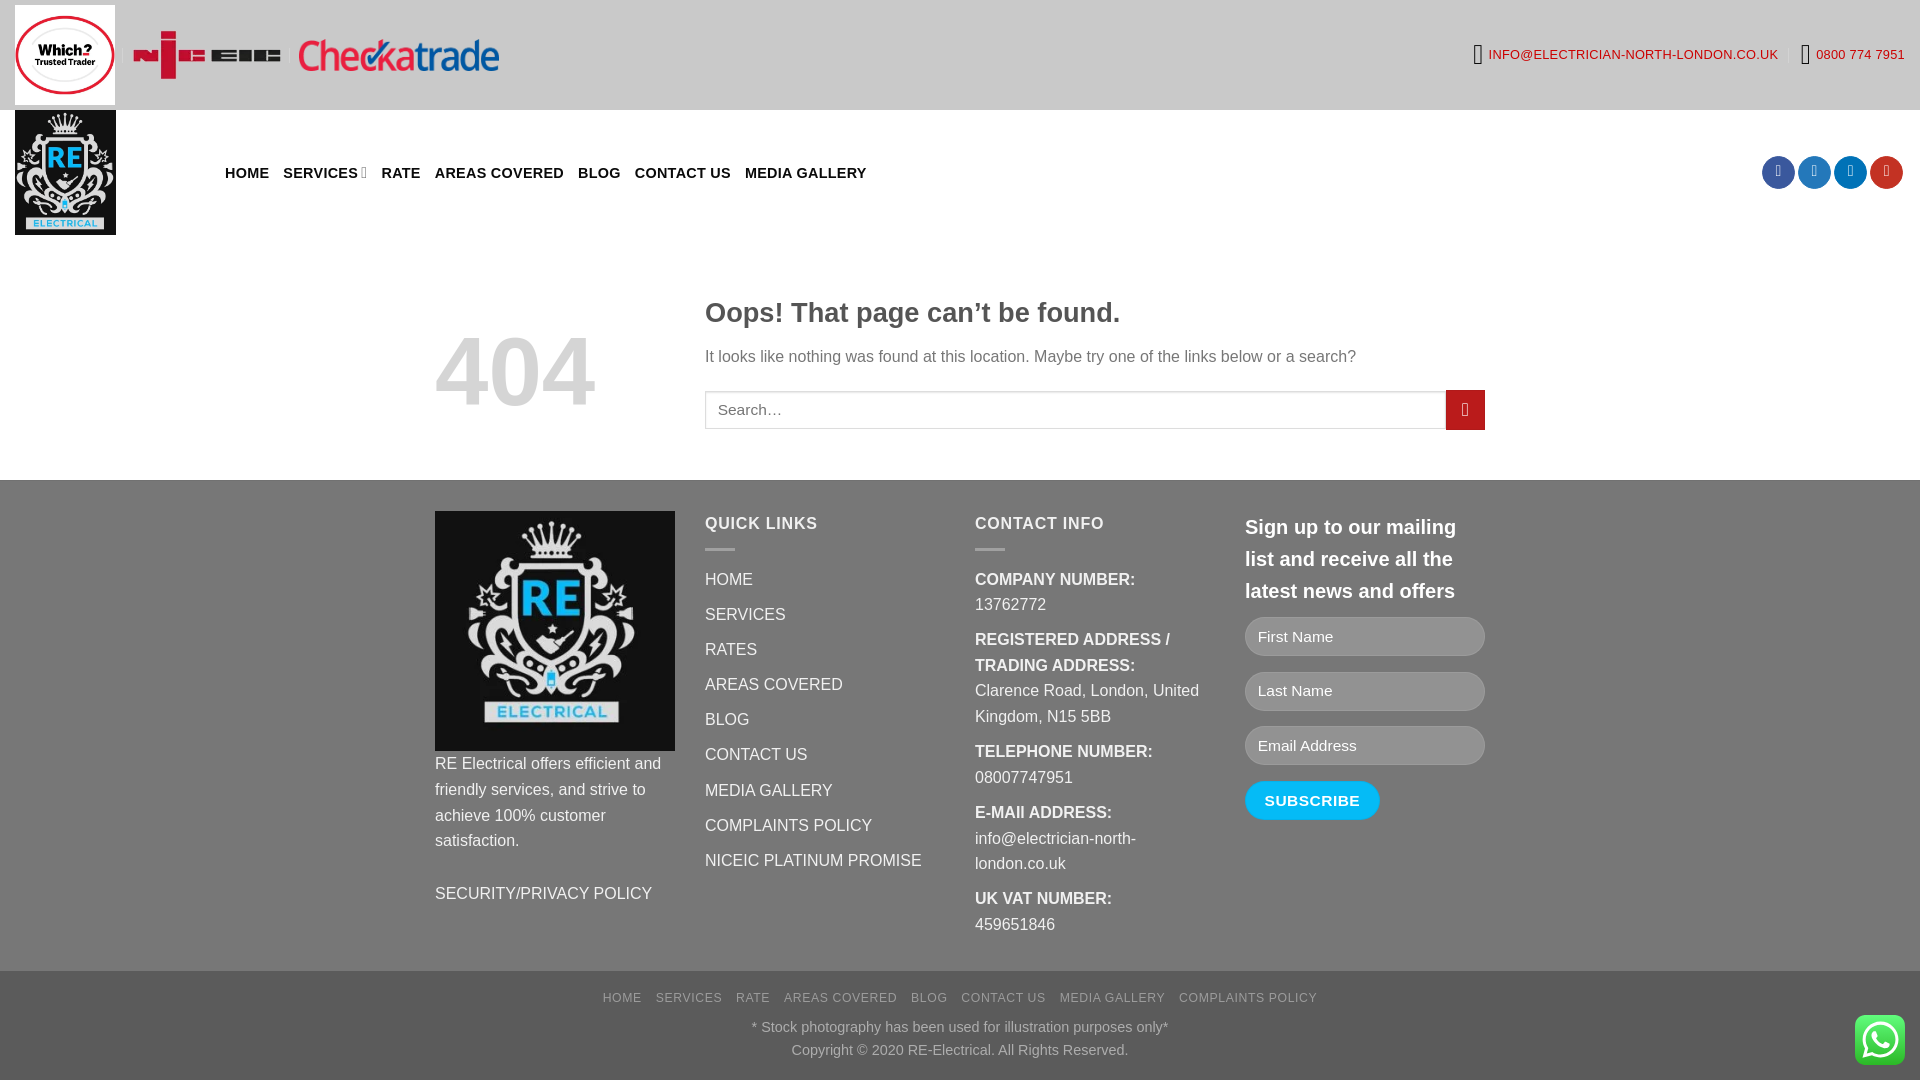  What do you see at coordinates (773, 684) in the screenshot?
I see `AREAS COVERED` at bounding box center [773, 684].